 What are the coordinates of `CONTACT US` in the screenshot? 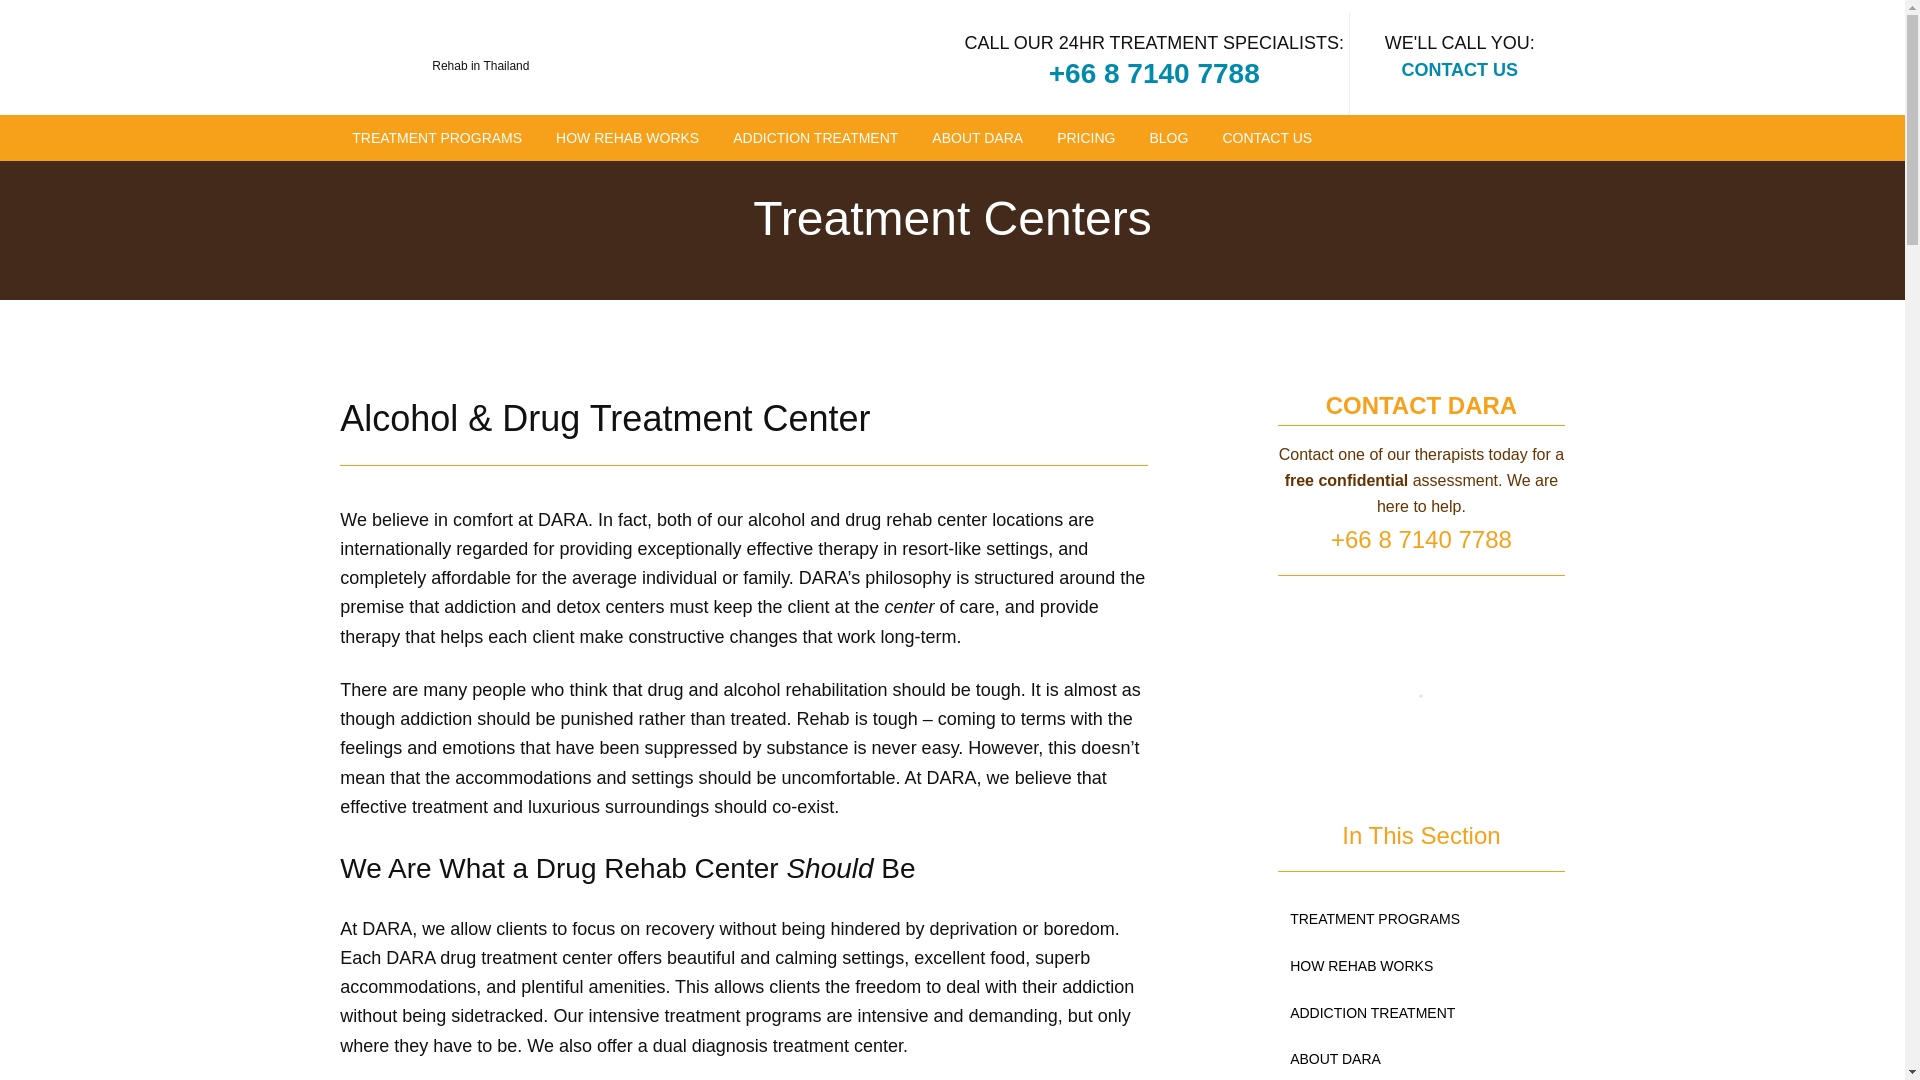 It's located at (1460, 70).